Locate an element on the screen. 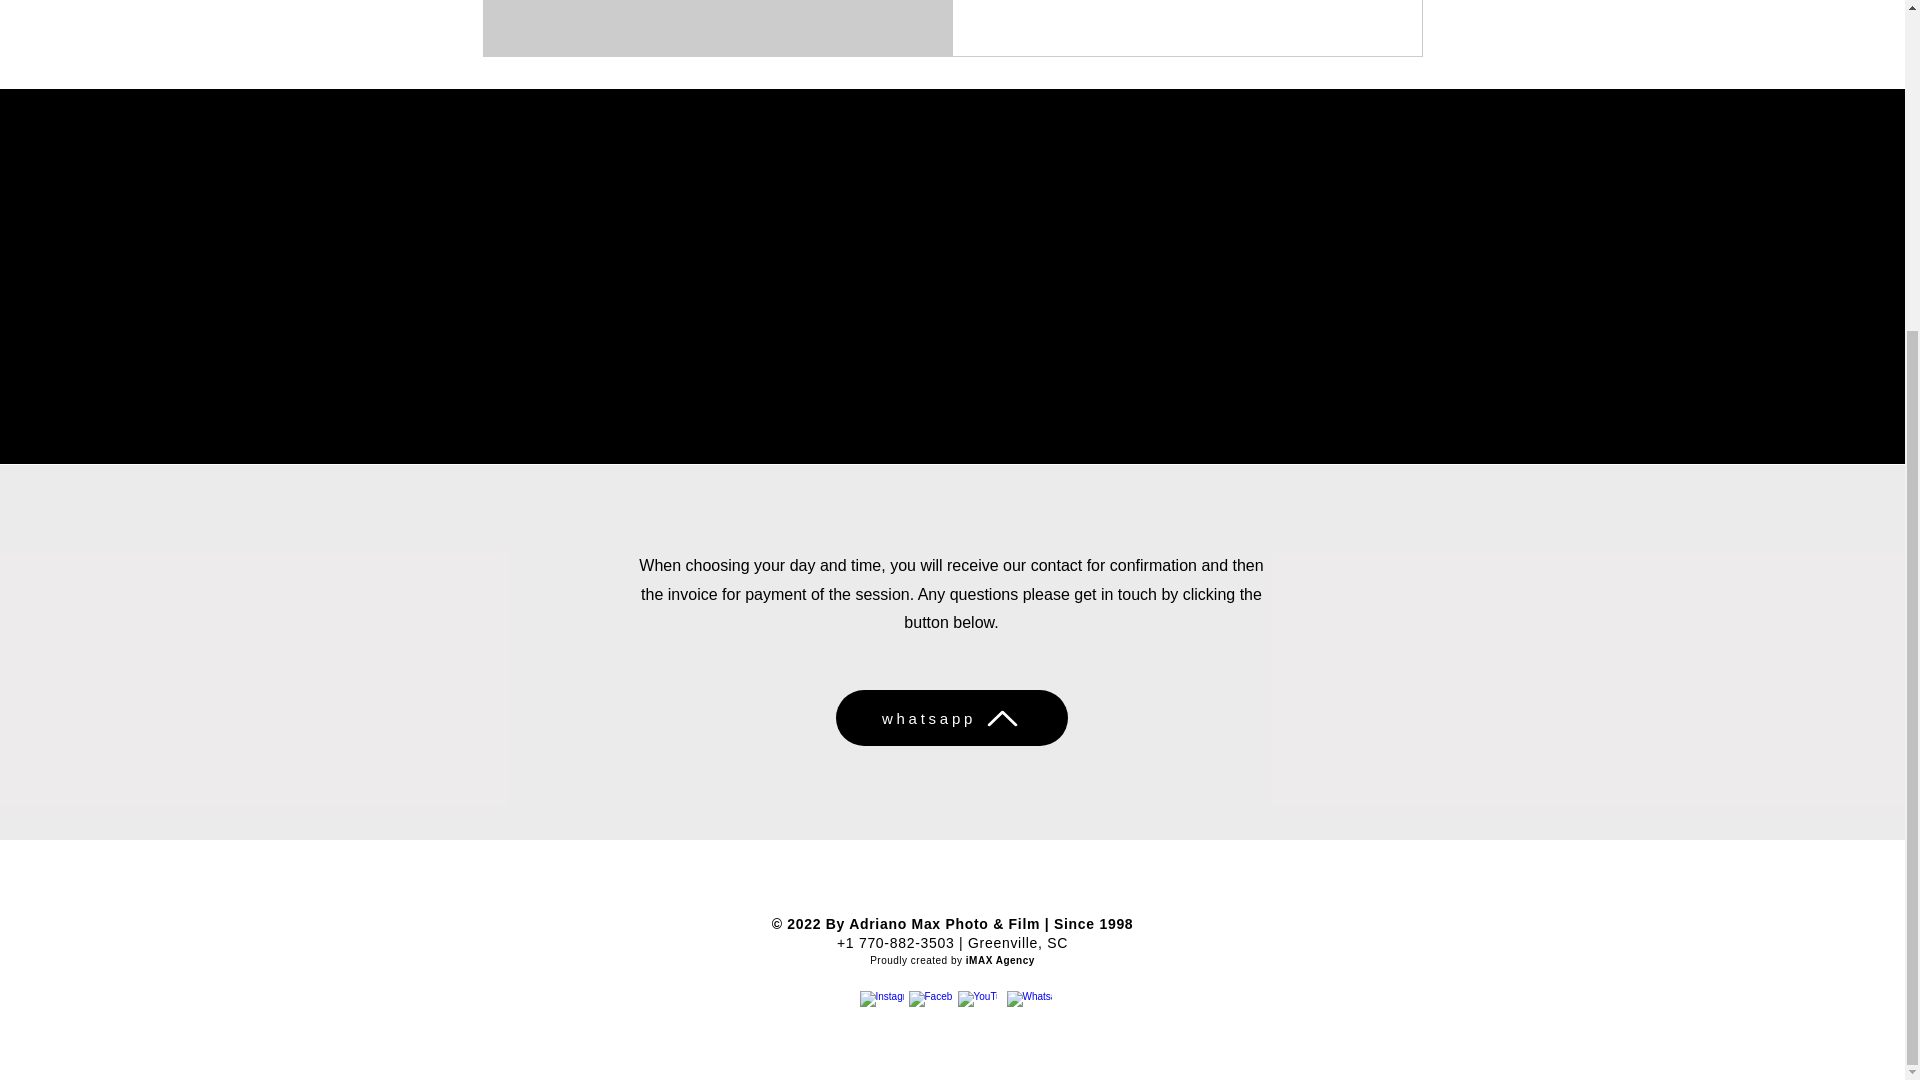 Image resolution: width=1920 pixels, height=1080 pixels. iMAX Agency is located at coordinates (1000, 960).